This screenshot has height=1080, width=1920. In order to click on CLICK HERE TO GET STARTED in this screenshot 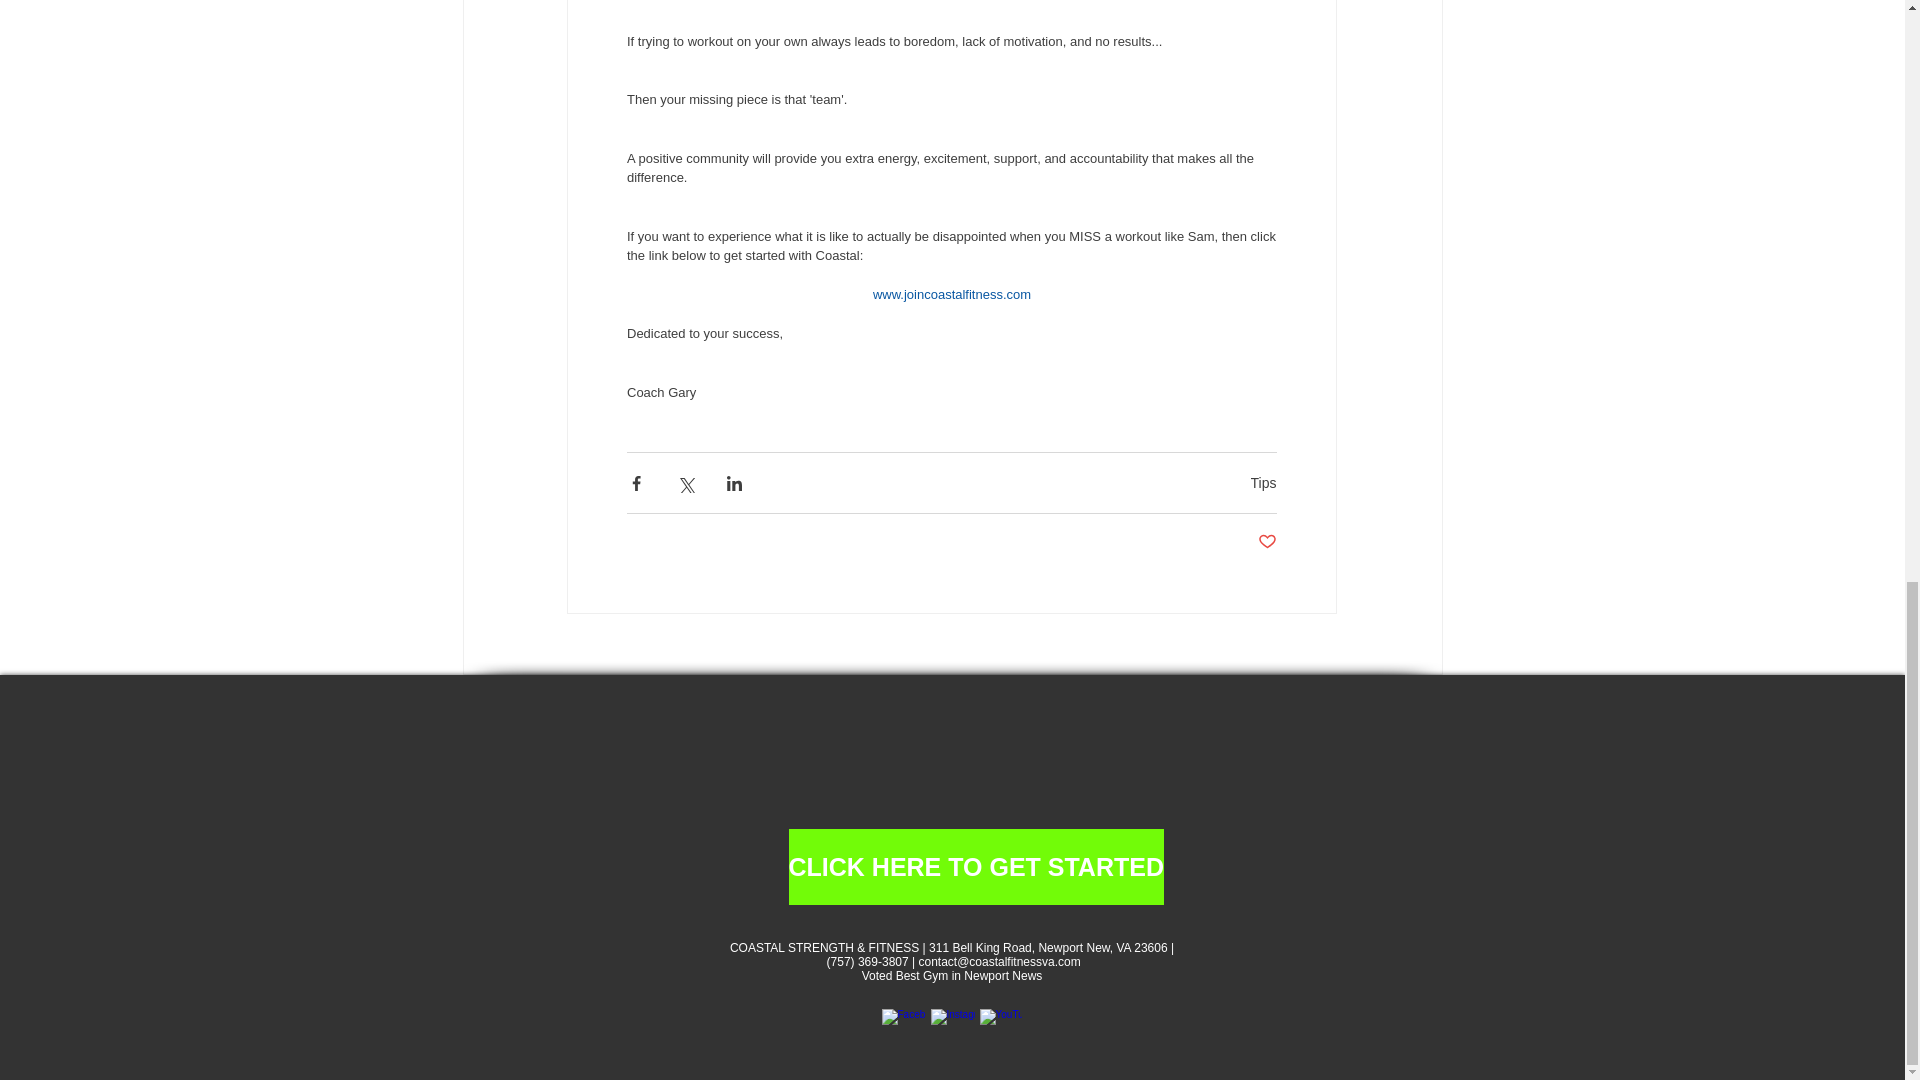, I will do `click(975, 867)`.